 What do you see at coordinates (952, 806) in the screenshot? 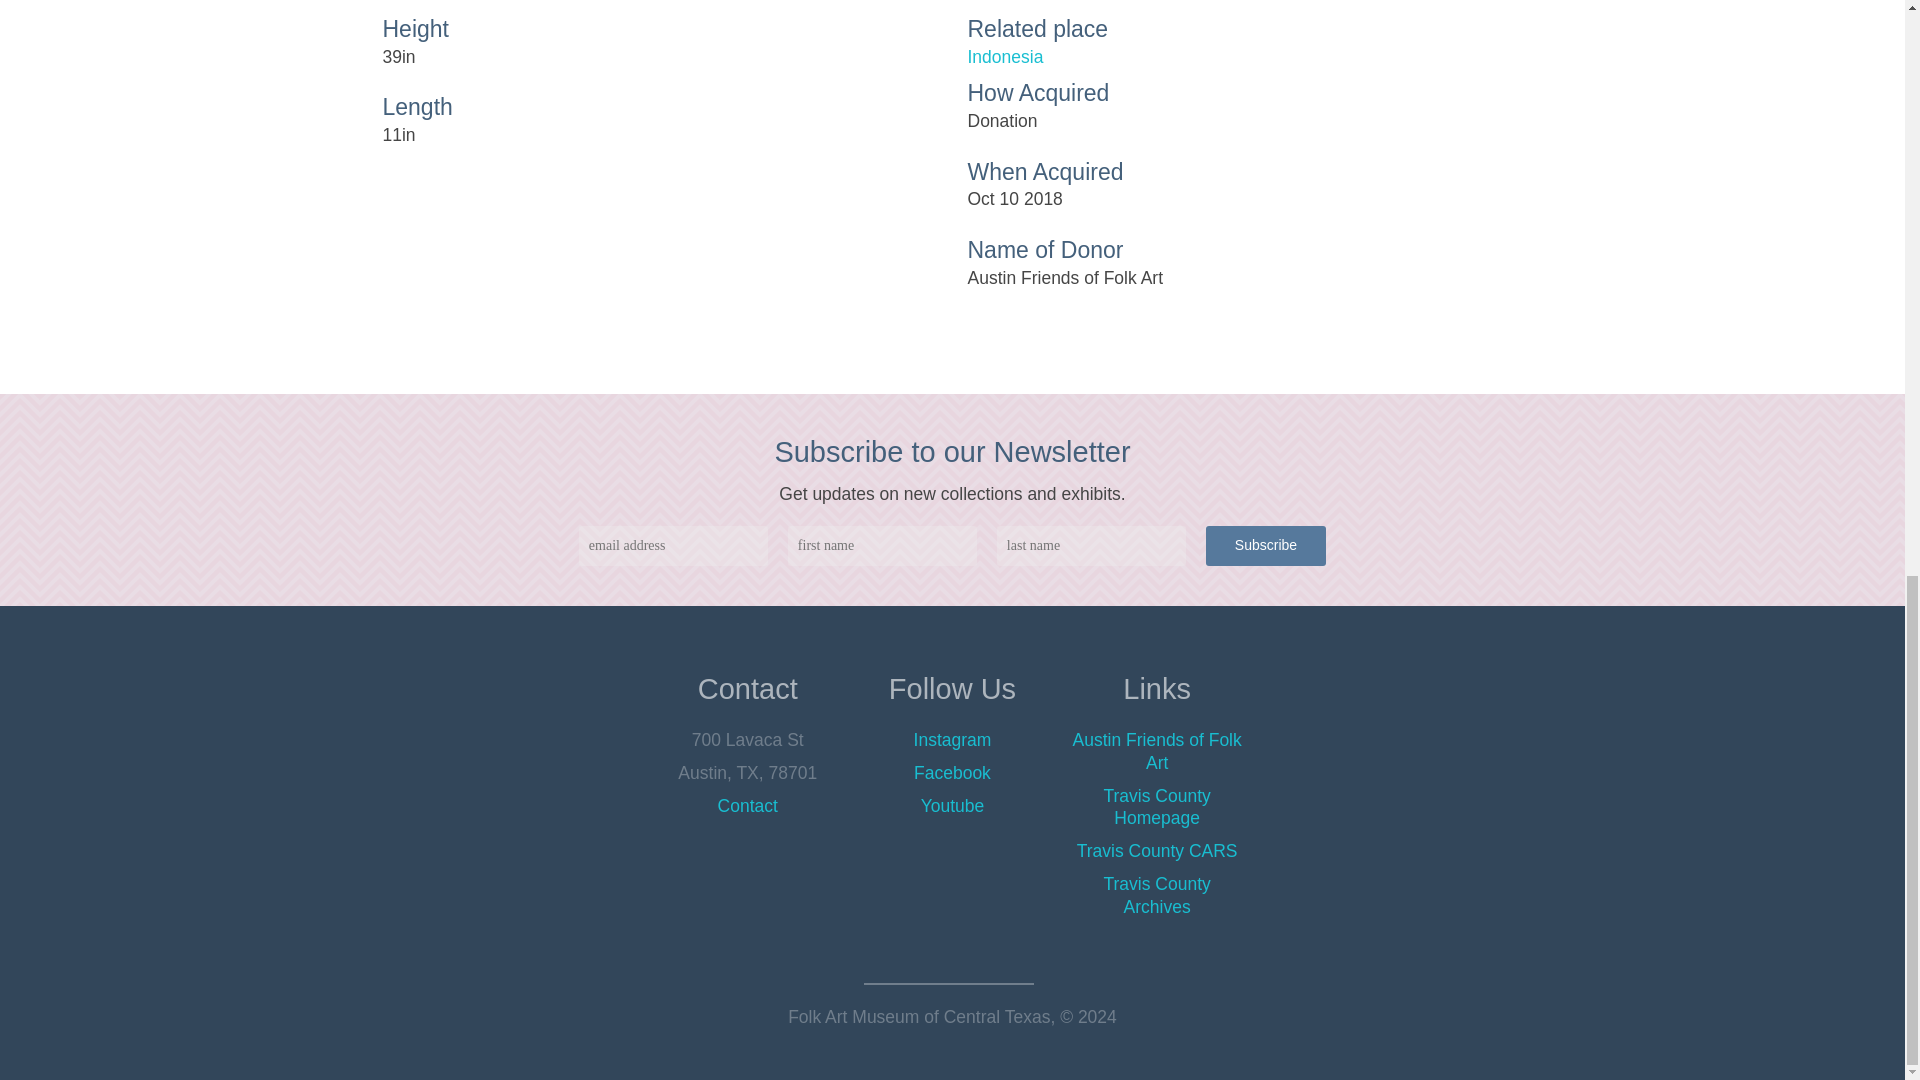
I see `Youtube` at bounding box center [952, 806].